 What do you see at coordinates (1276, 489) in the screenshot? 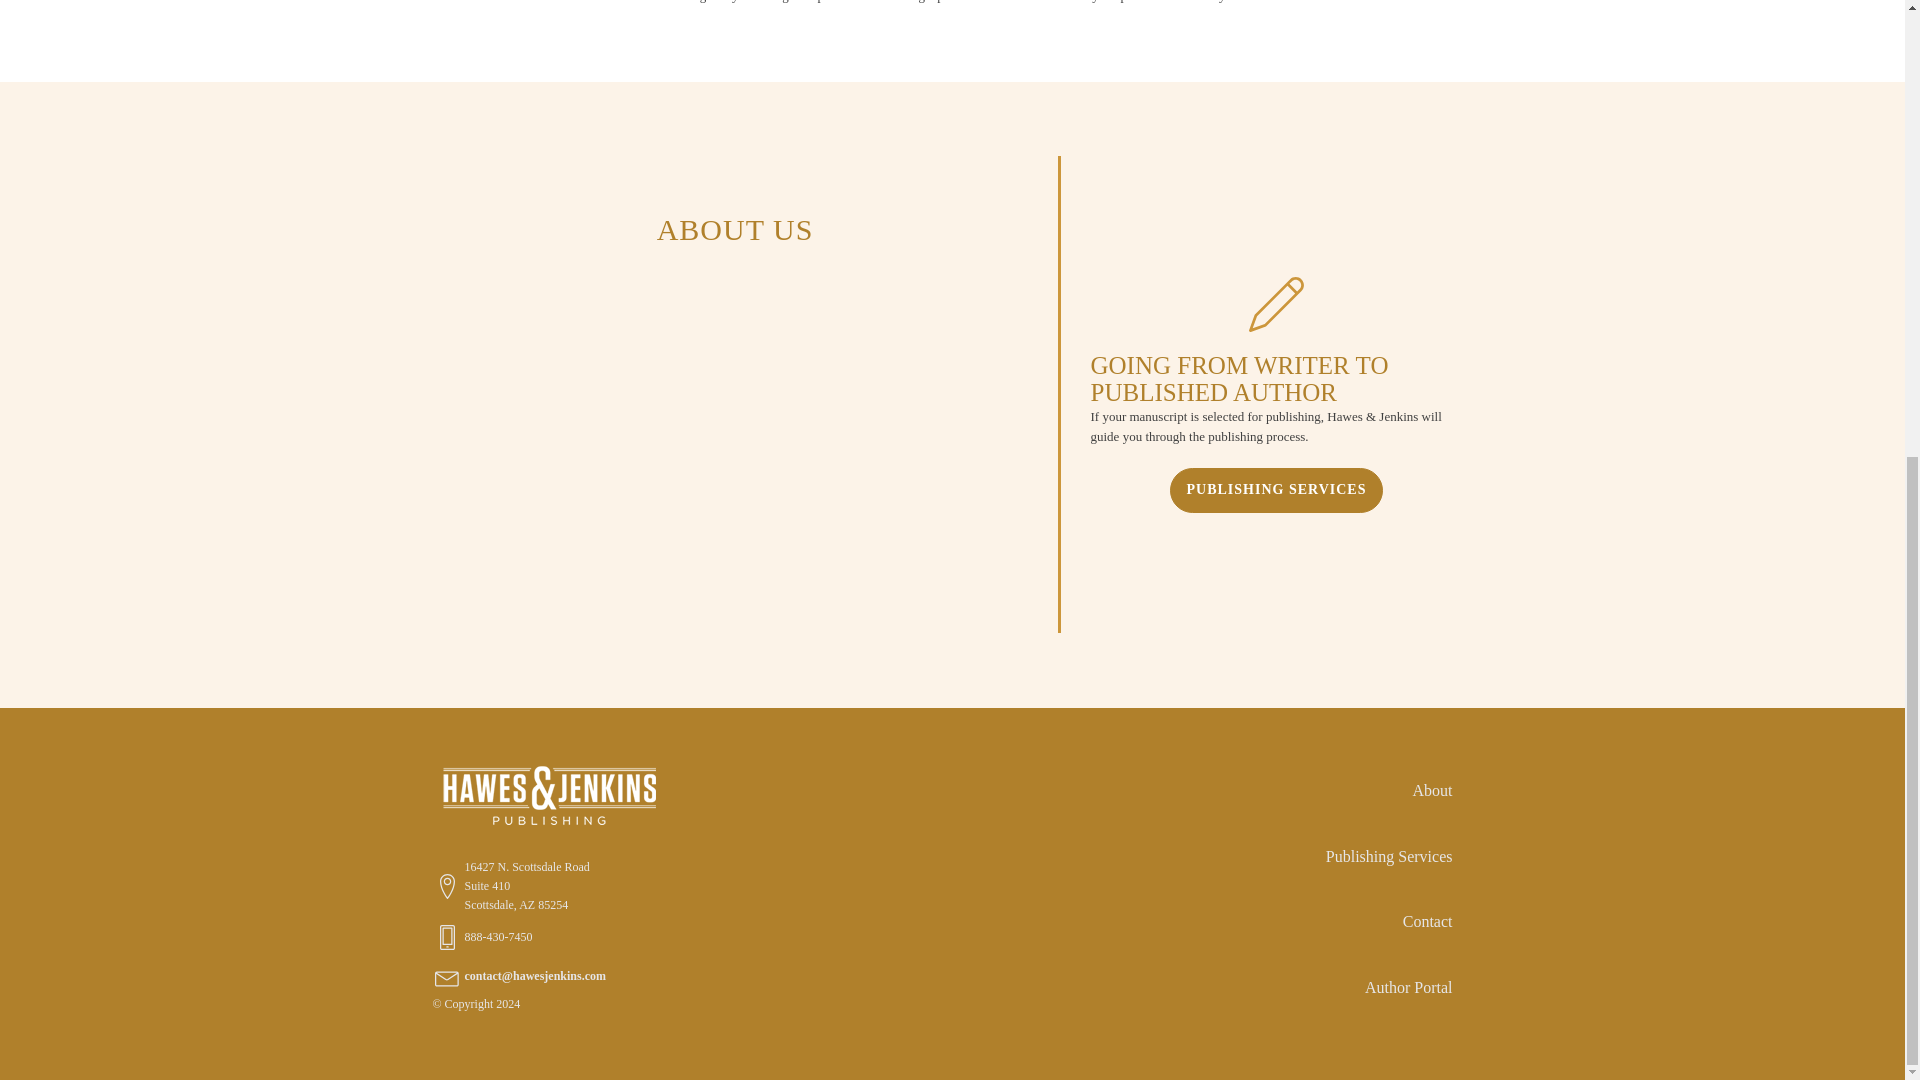
I see `PUBLISHING SERVICES` at bounding box center [1276, 489].